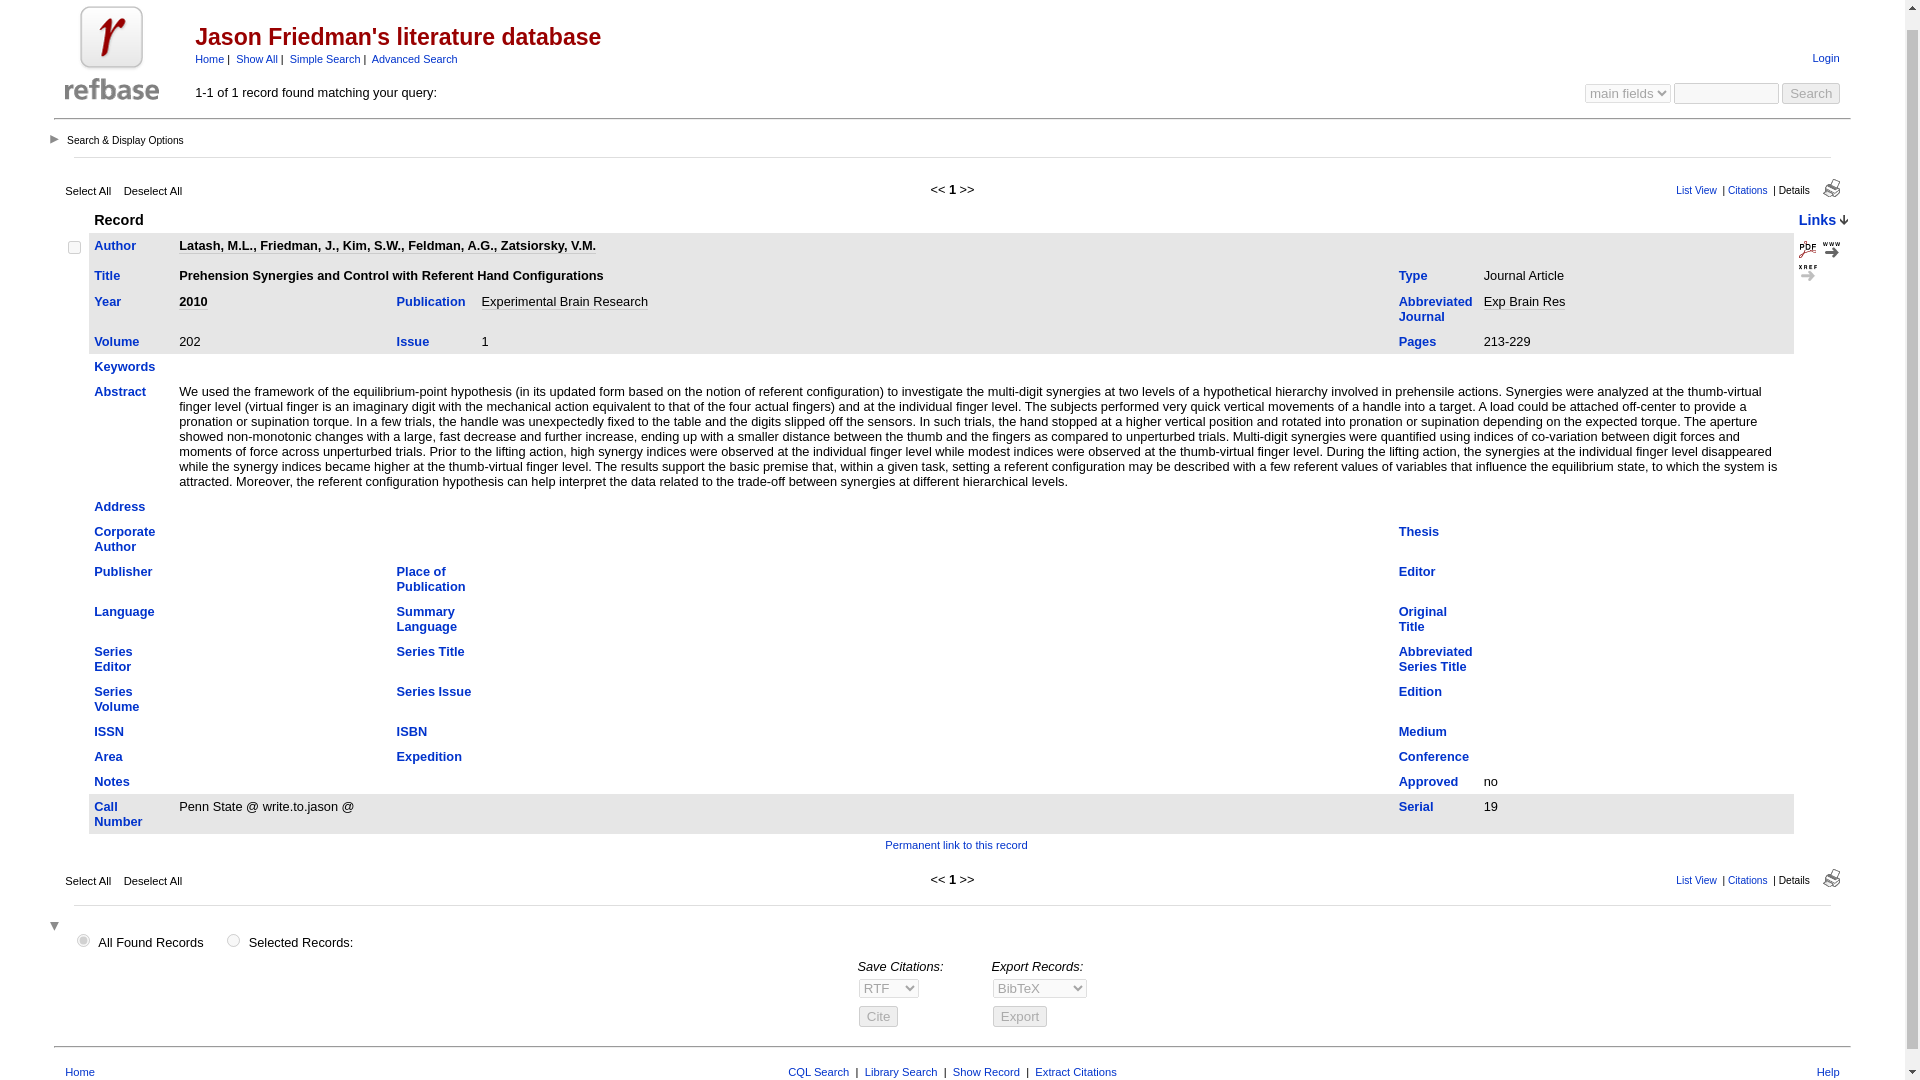  I want to click on Exp Brain Res, so click(1525, 301).